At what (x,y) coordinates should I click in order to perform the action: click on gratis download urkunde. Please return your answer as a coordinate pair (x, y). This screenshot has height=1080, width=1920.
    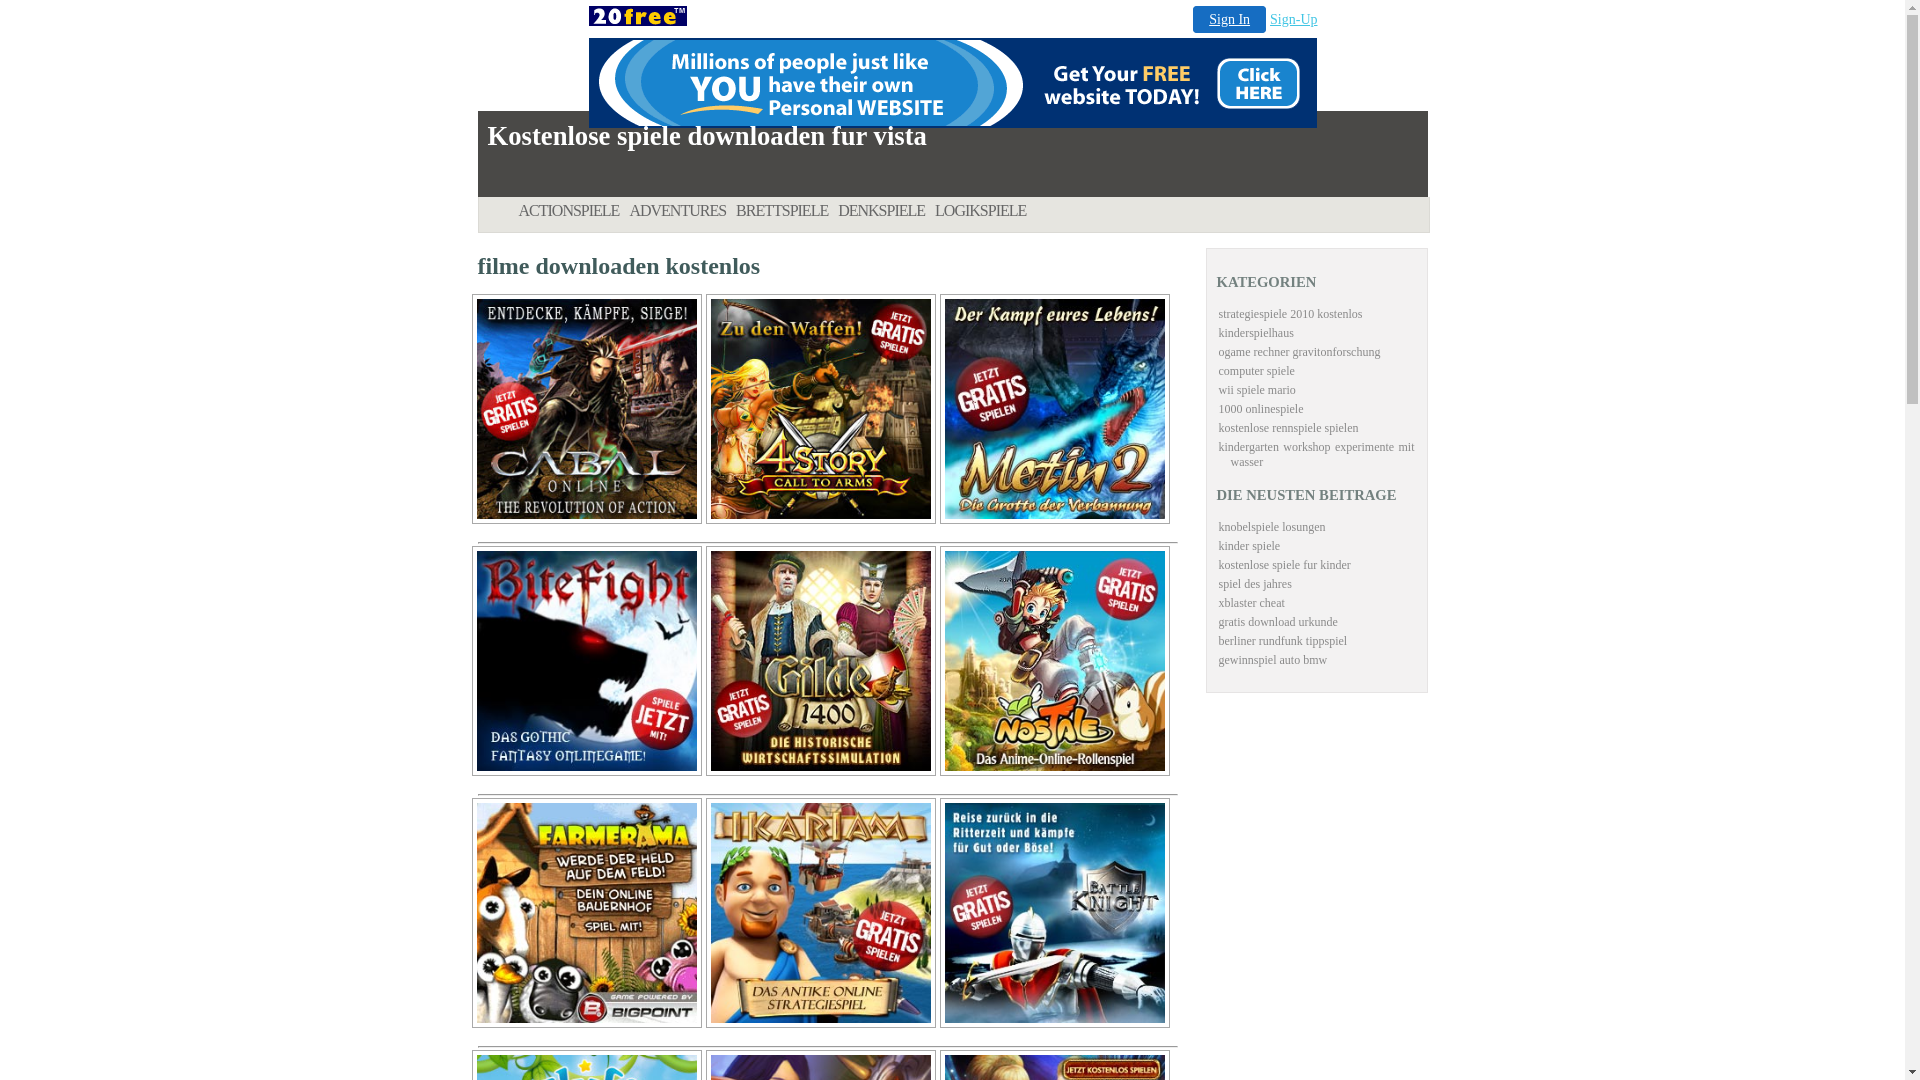
    Looking at the image, I should click on (1278, 622).